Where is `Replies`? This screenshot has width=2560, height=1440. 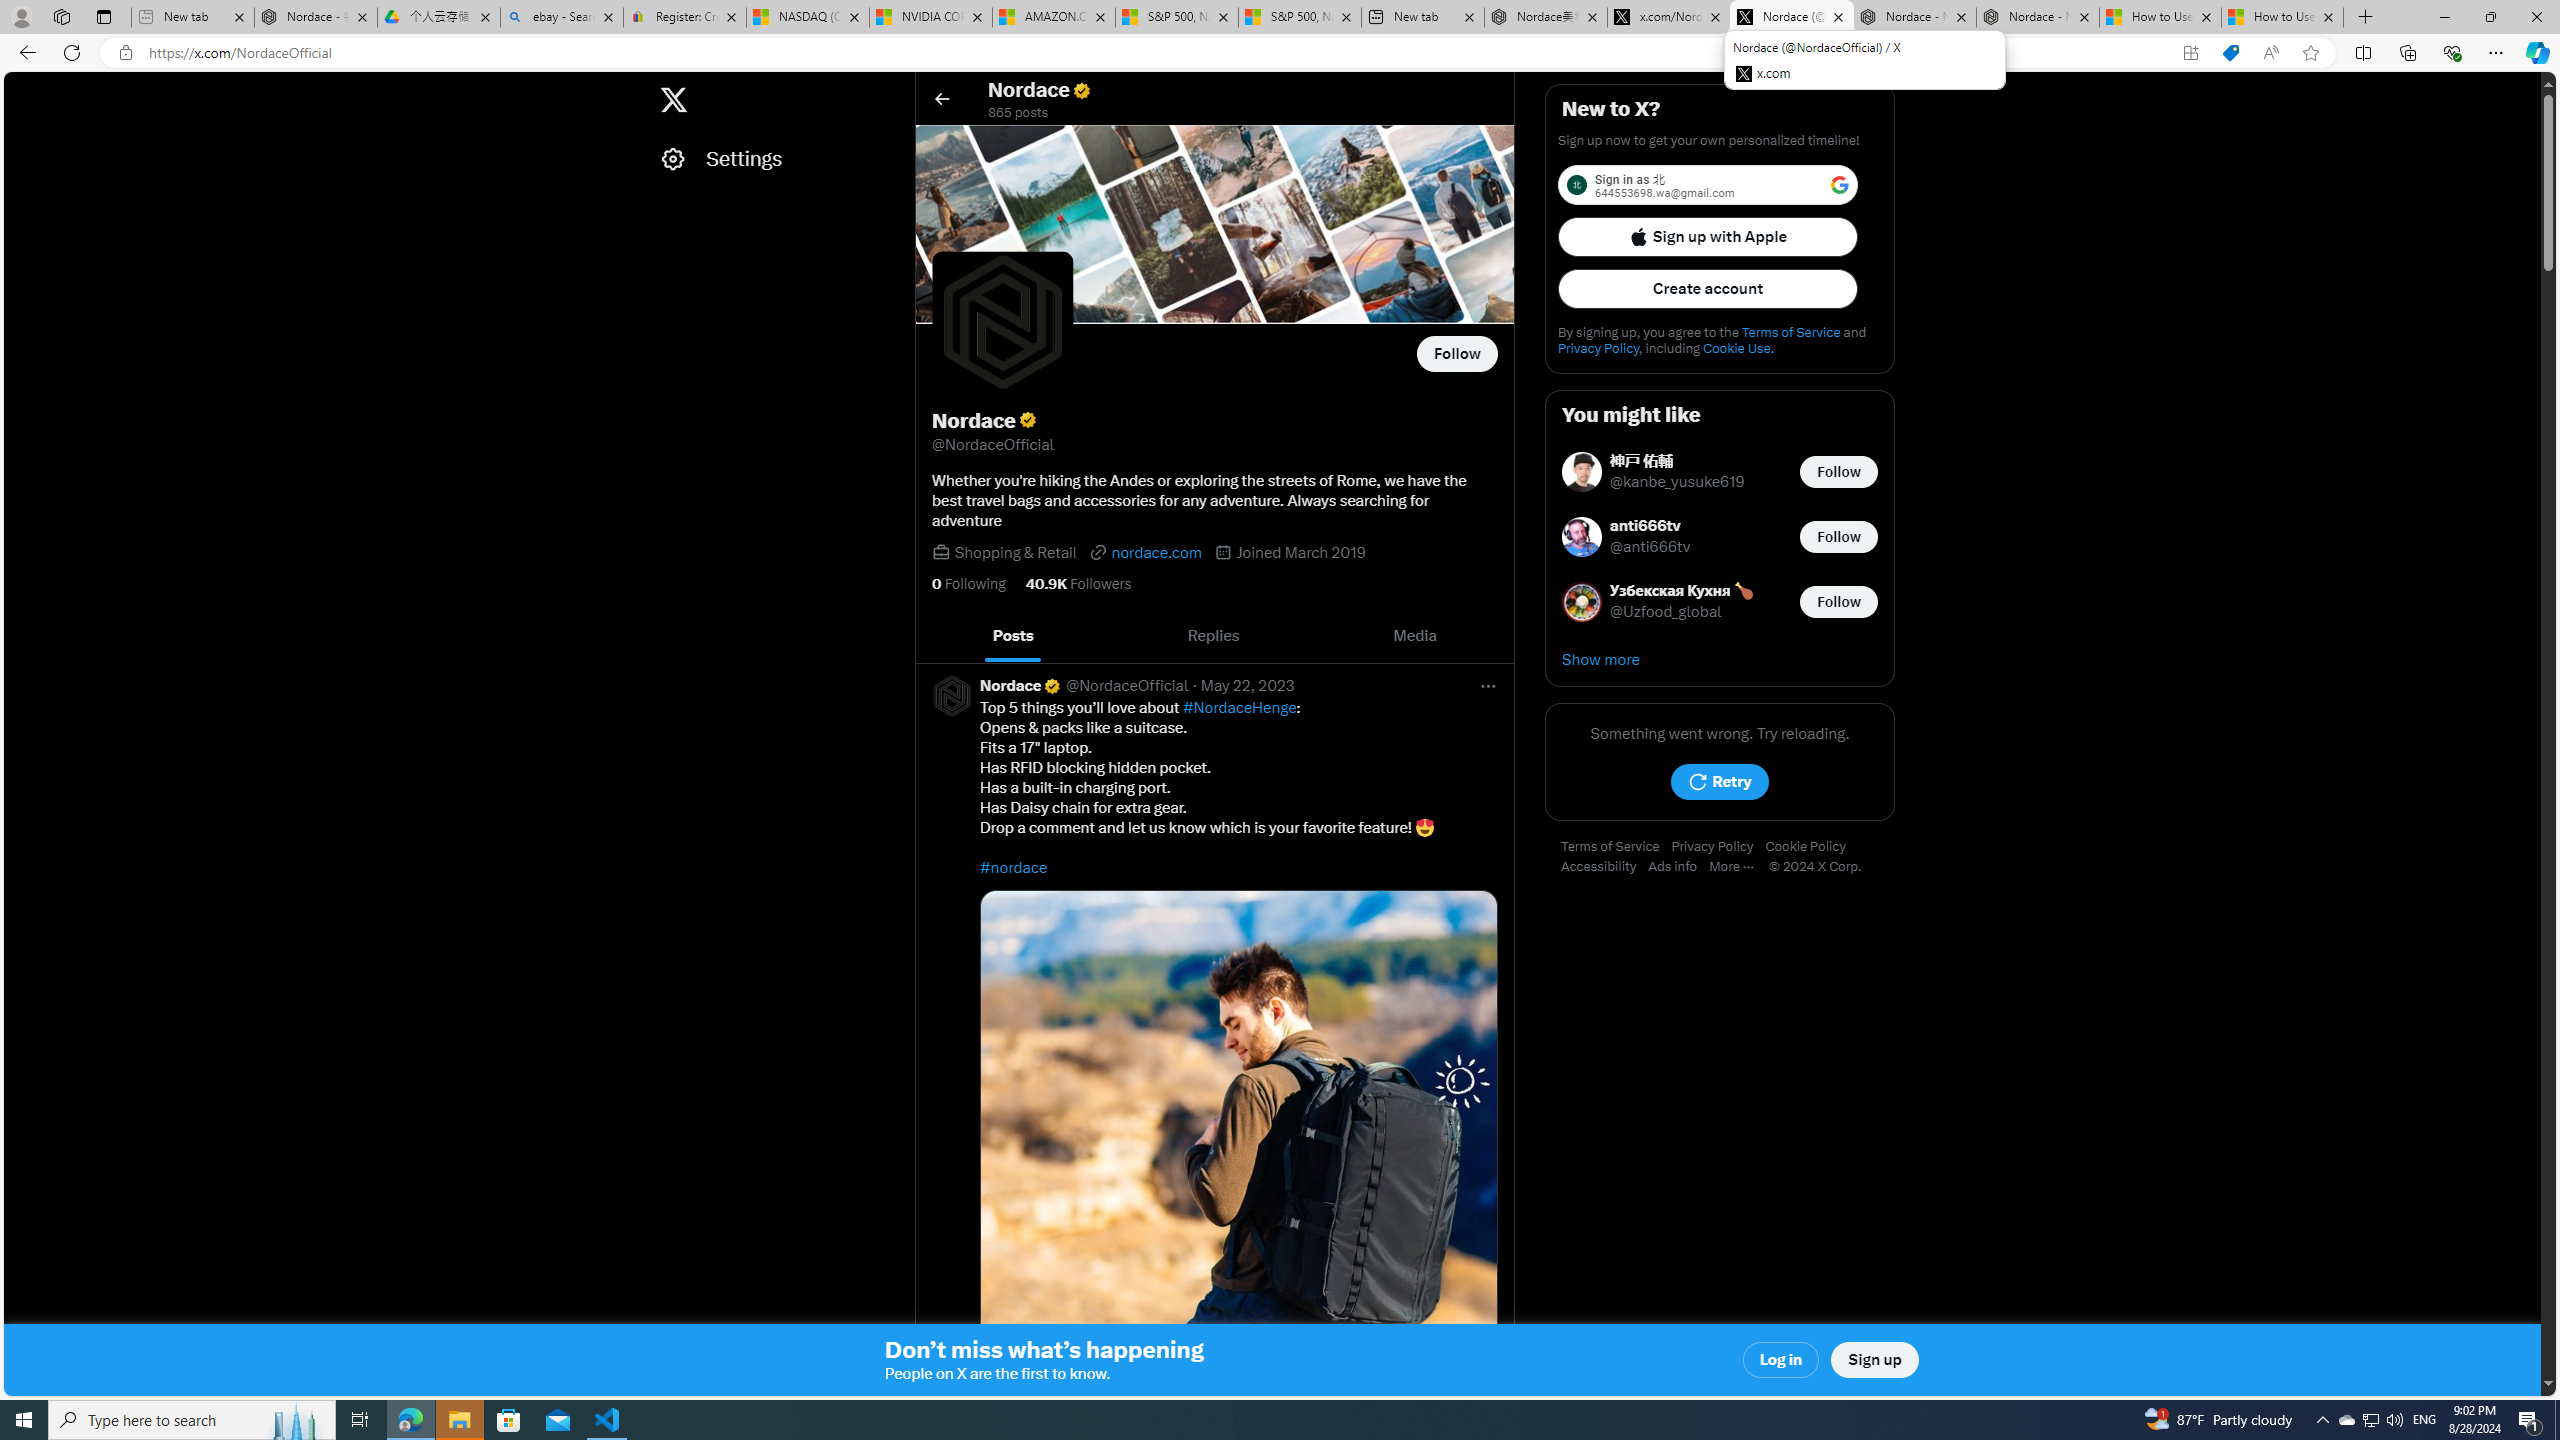 Replies is located at coordinates (1213, 636).